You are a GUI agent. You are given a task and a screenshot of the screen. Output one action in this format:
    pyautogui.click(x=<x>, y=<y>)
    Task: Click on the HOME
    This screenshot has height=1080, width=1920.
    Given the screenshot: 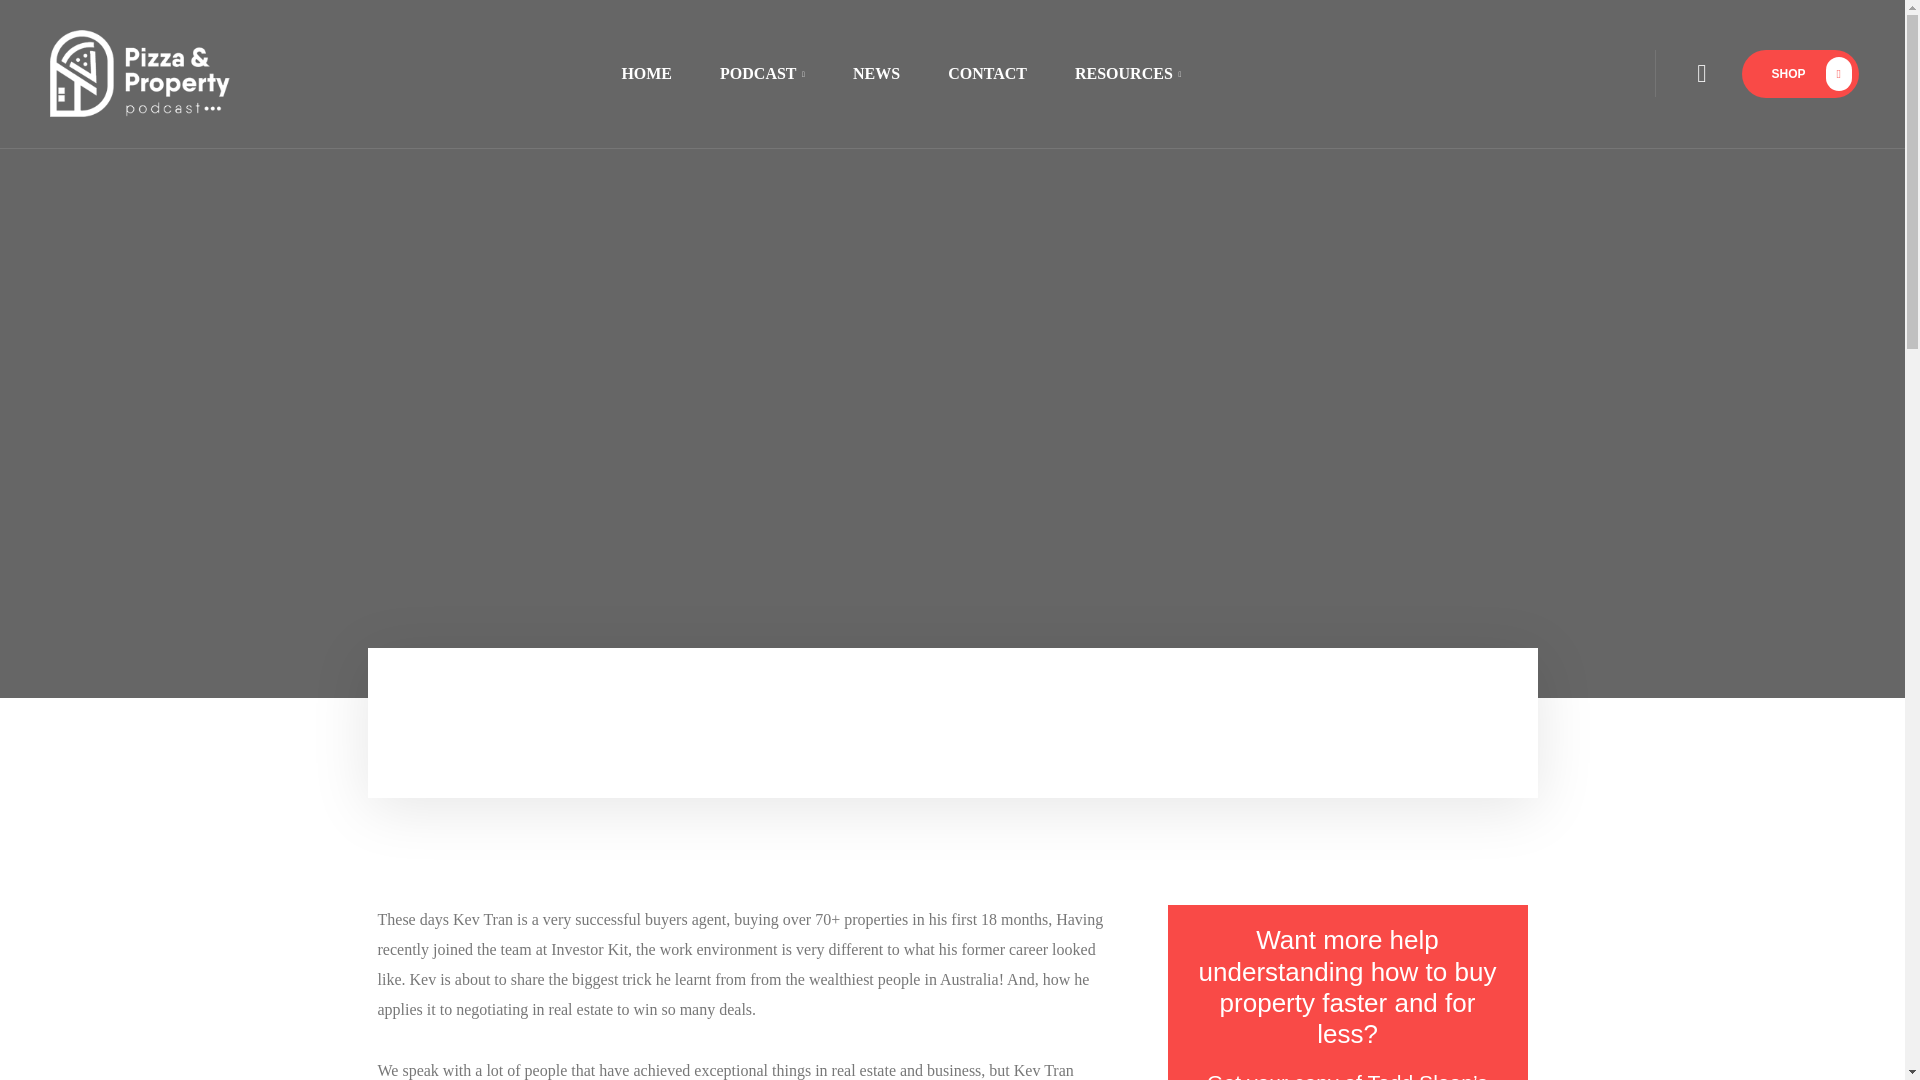 What is the action you would take?
    pyautogui.click(x=646, y=73)
    